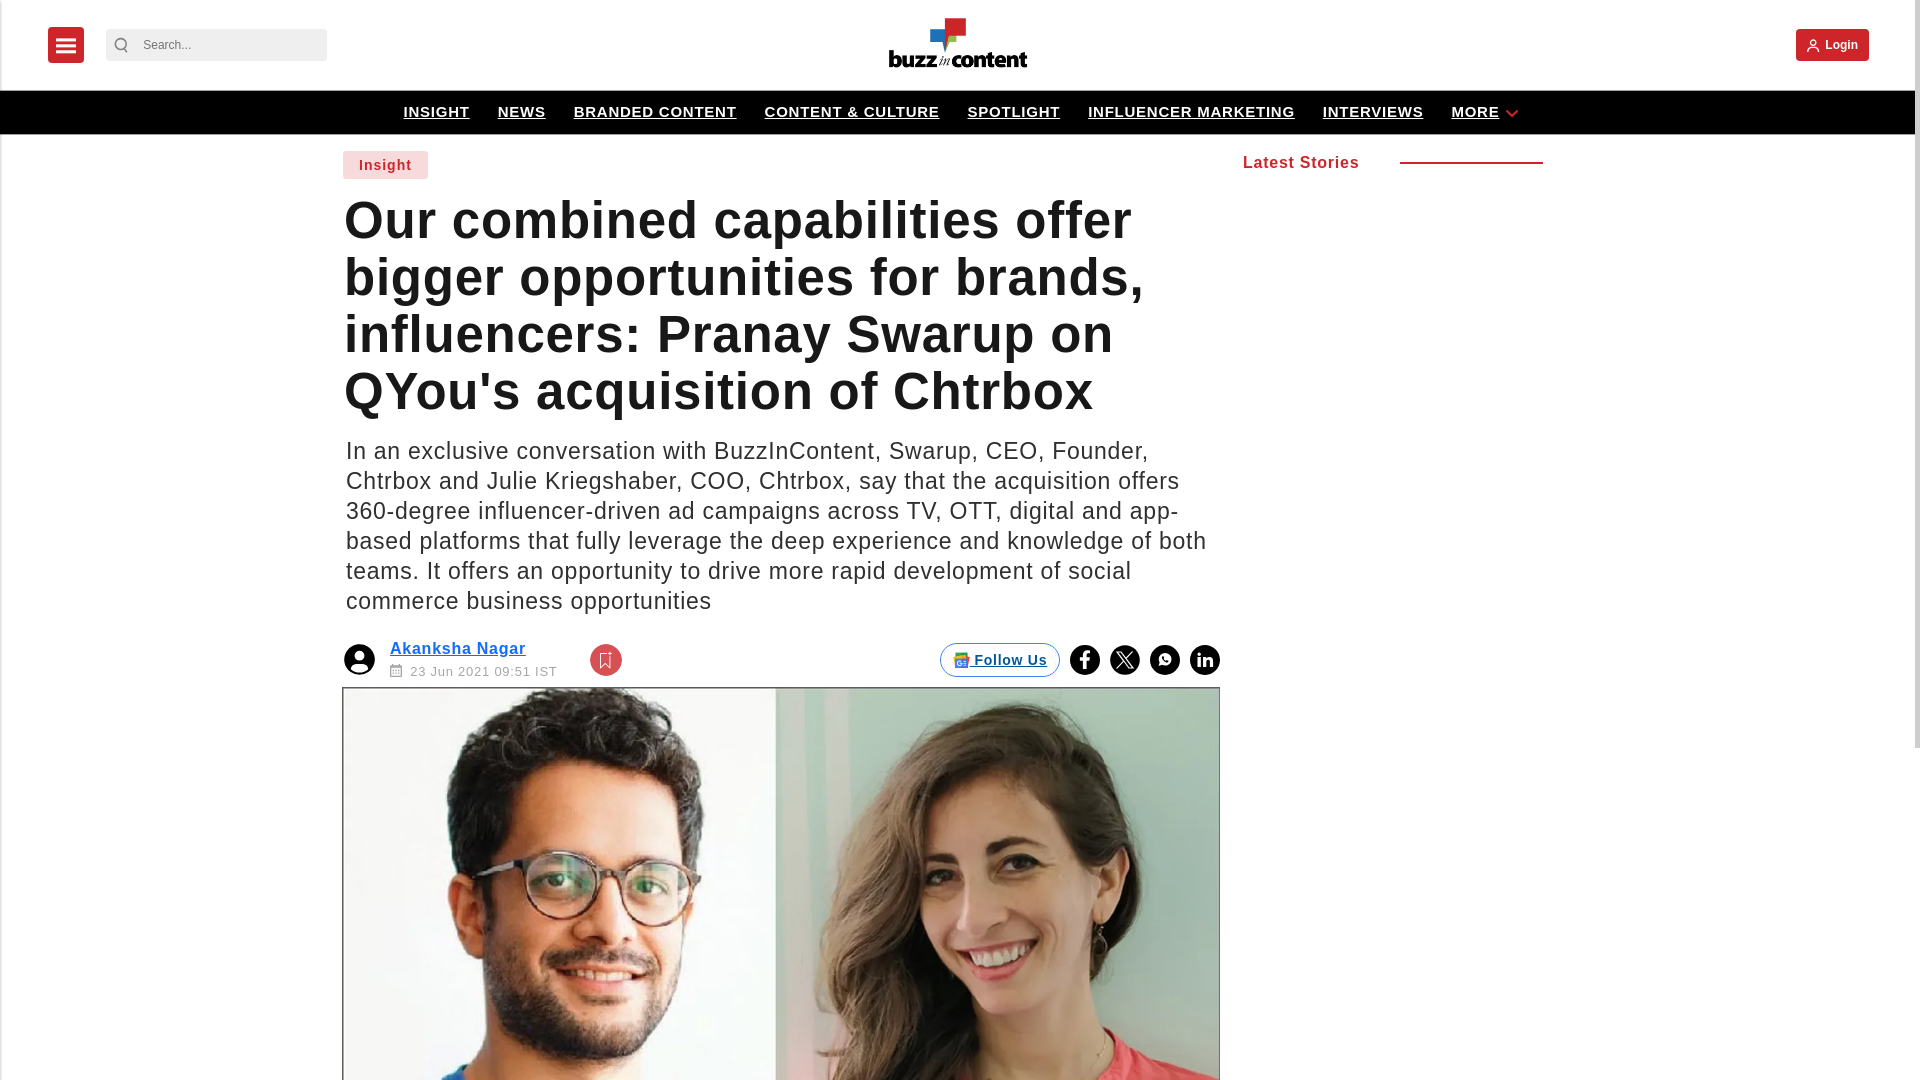 The width and height of the screenshot is (1920, 1080). I want to click on Login, so click(1832, 44).